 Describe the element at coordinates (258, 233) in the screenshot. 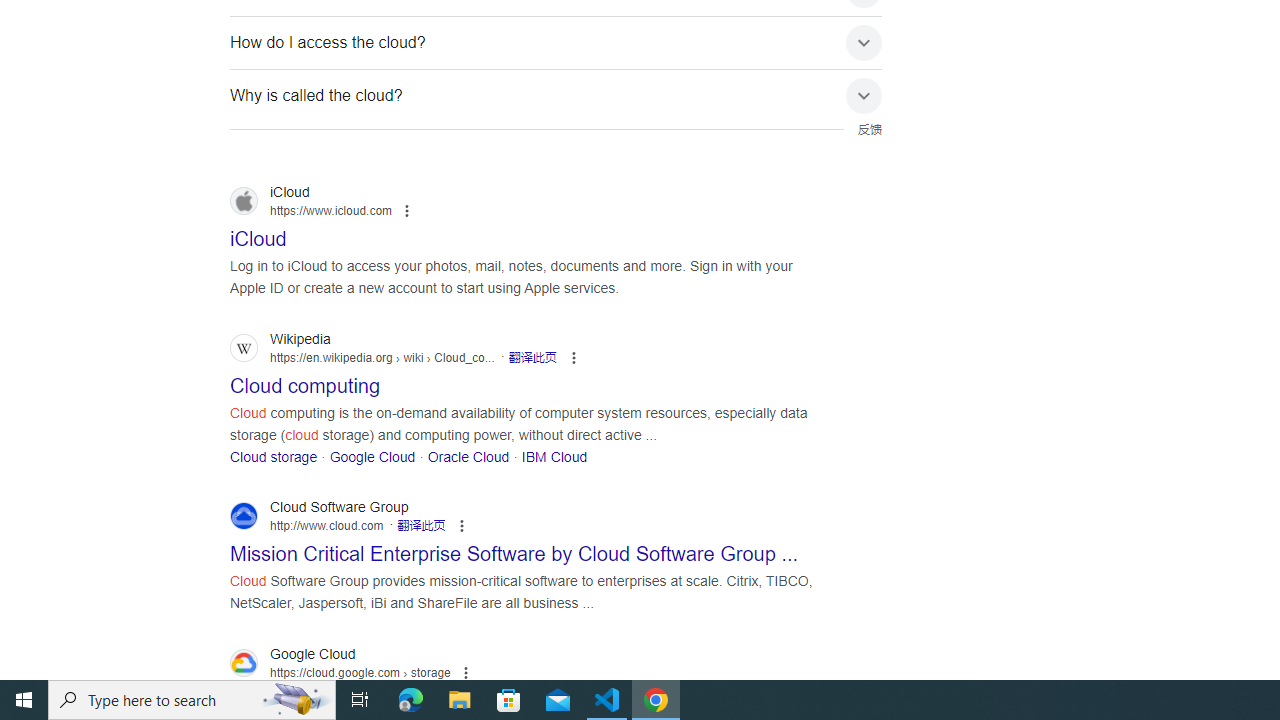

I see ` iCloud iCloud https://www.icloud.com` at that location.